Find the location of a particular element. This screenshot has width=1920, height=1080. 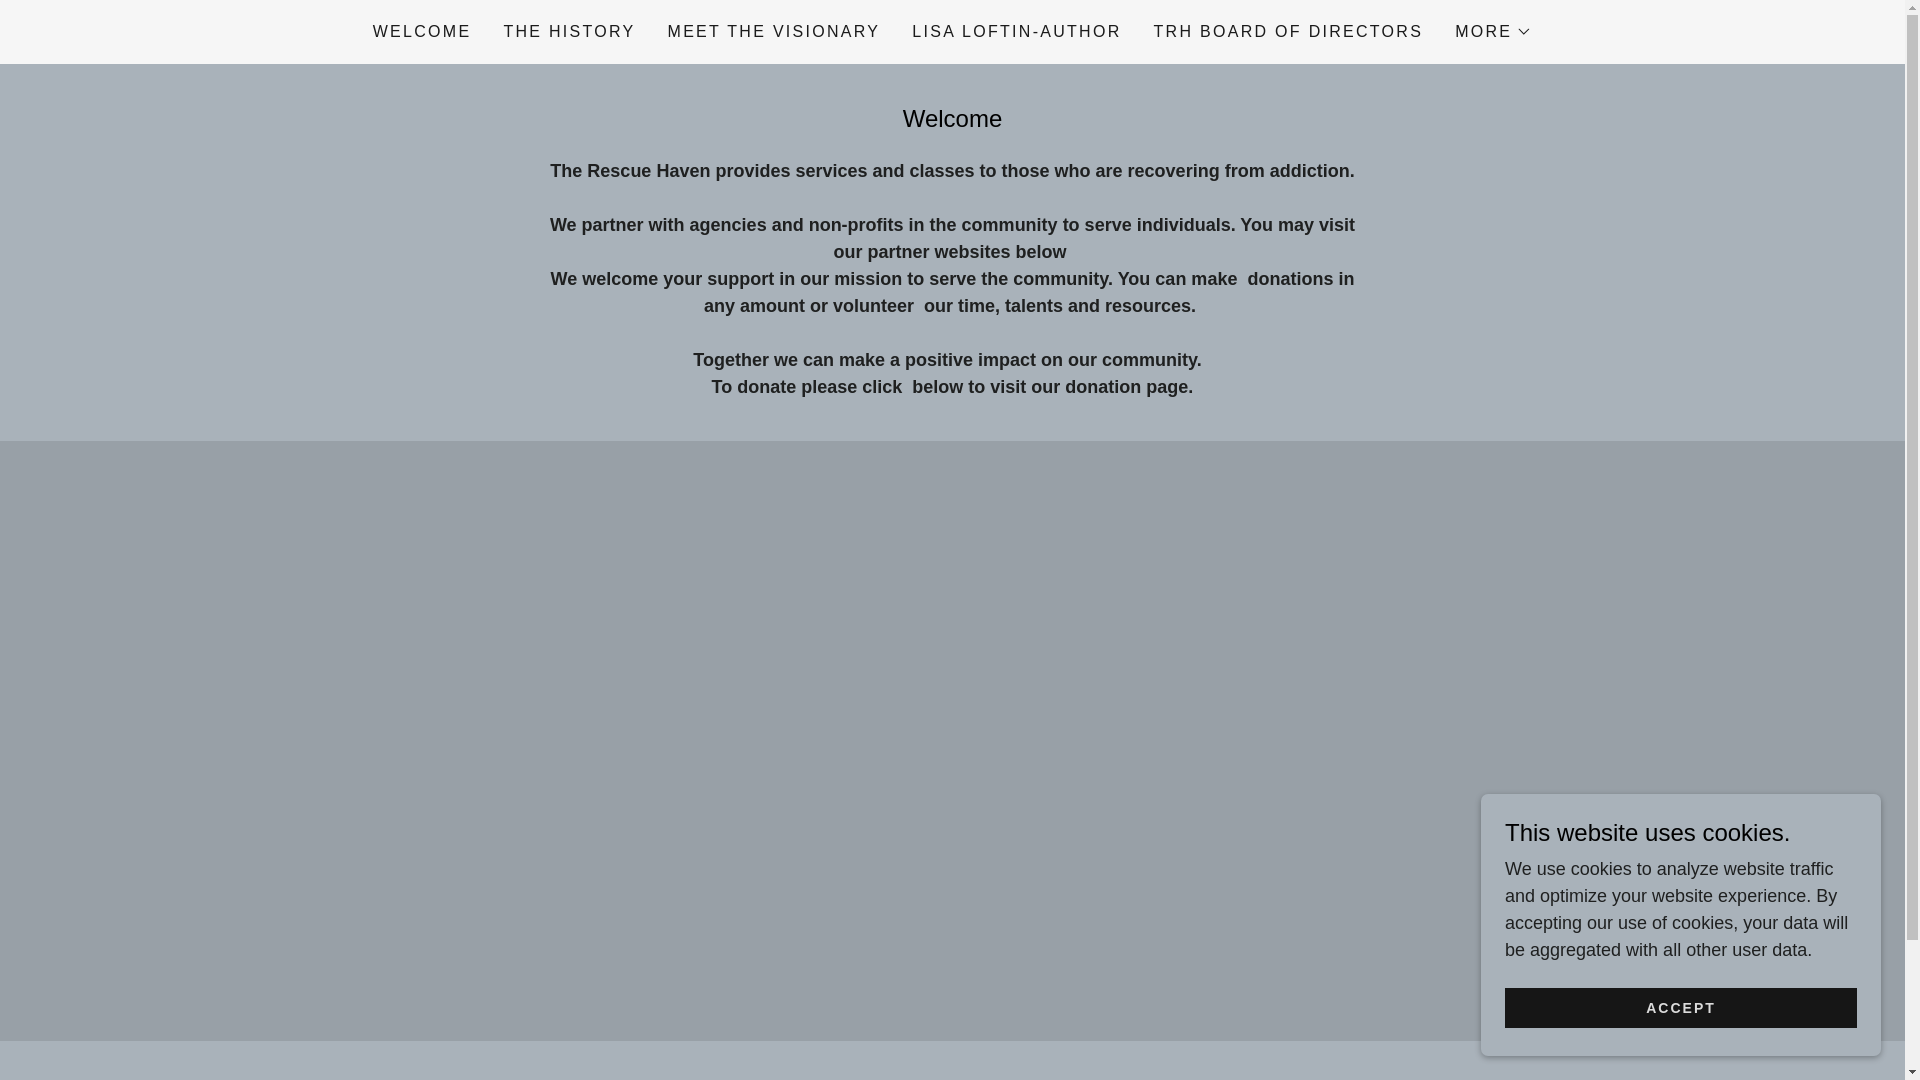

MORE is located at coordinates (1494, 32).